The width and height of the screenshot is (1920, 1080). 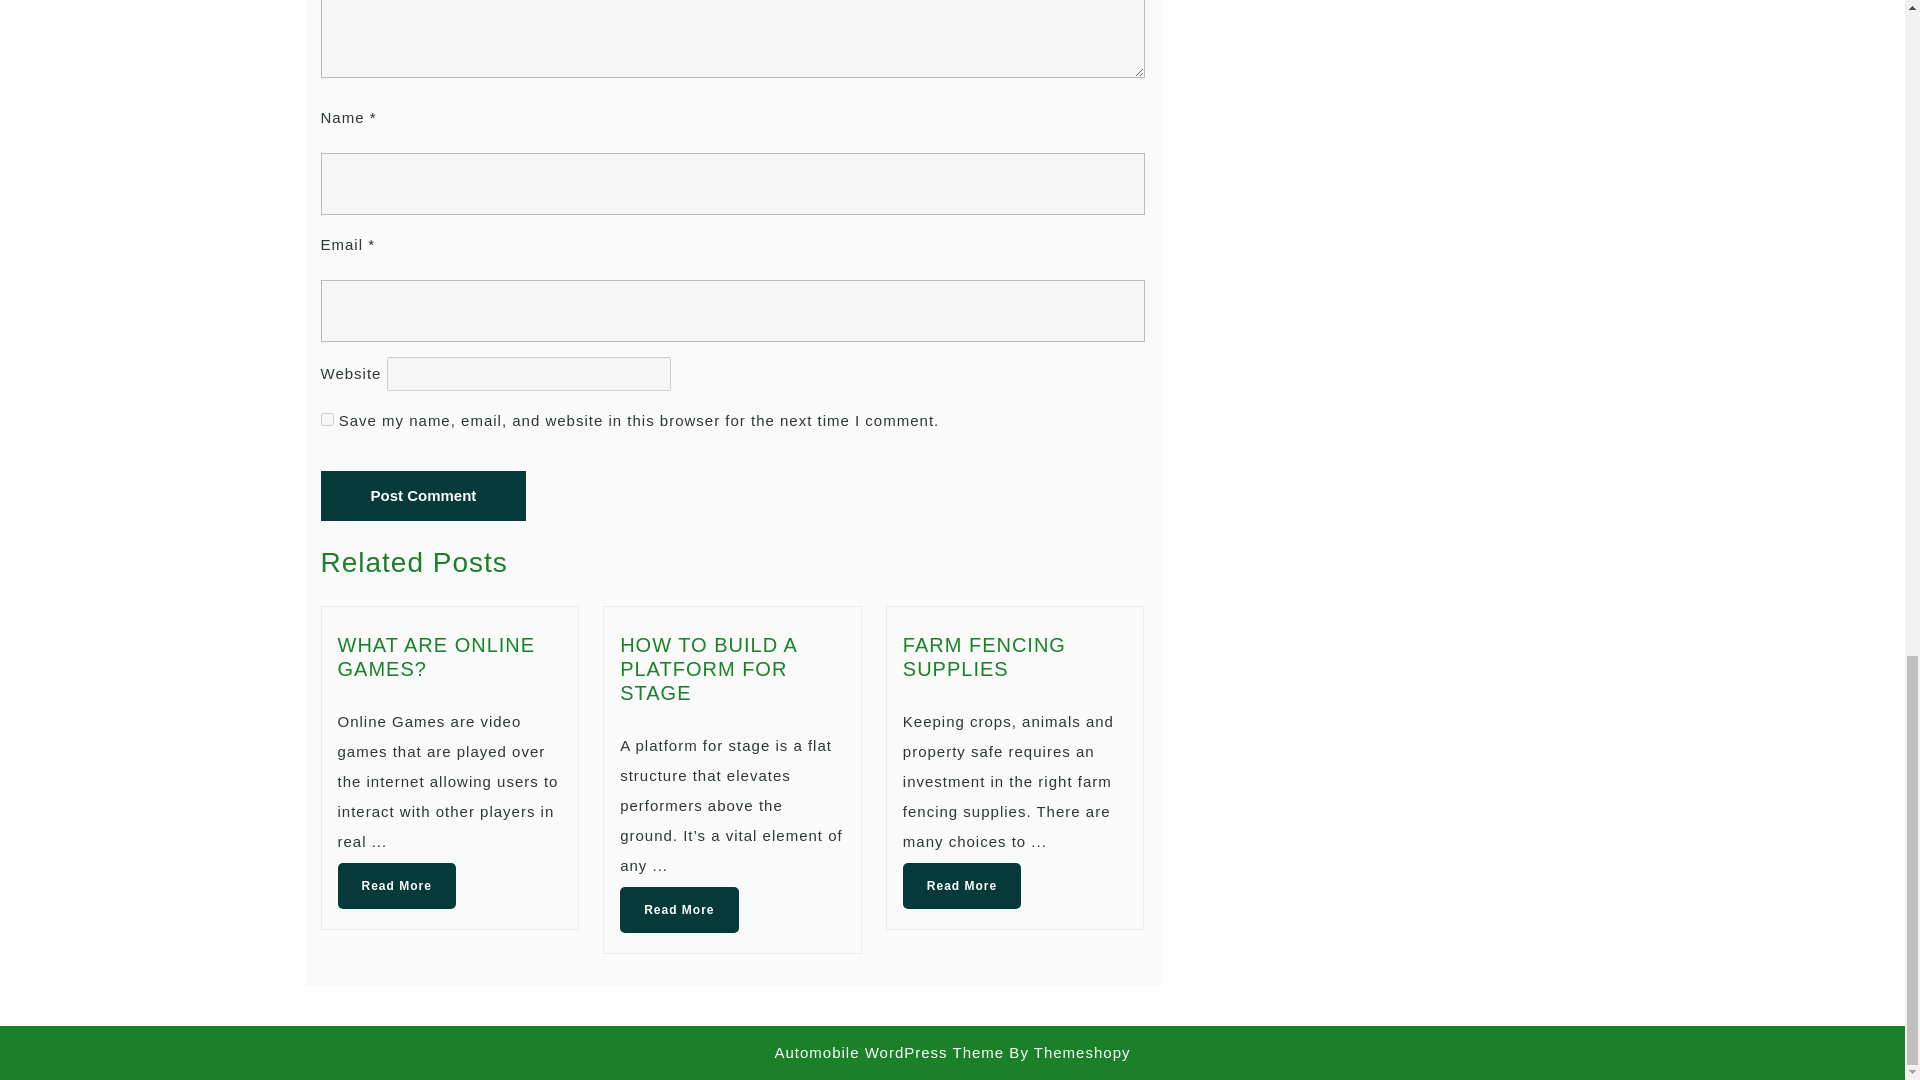 I want to click on WHAT ARE ONLINE GAMES?, so click(x=436, y=656).